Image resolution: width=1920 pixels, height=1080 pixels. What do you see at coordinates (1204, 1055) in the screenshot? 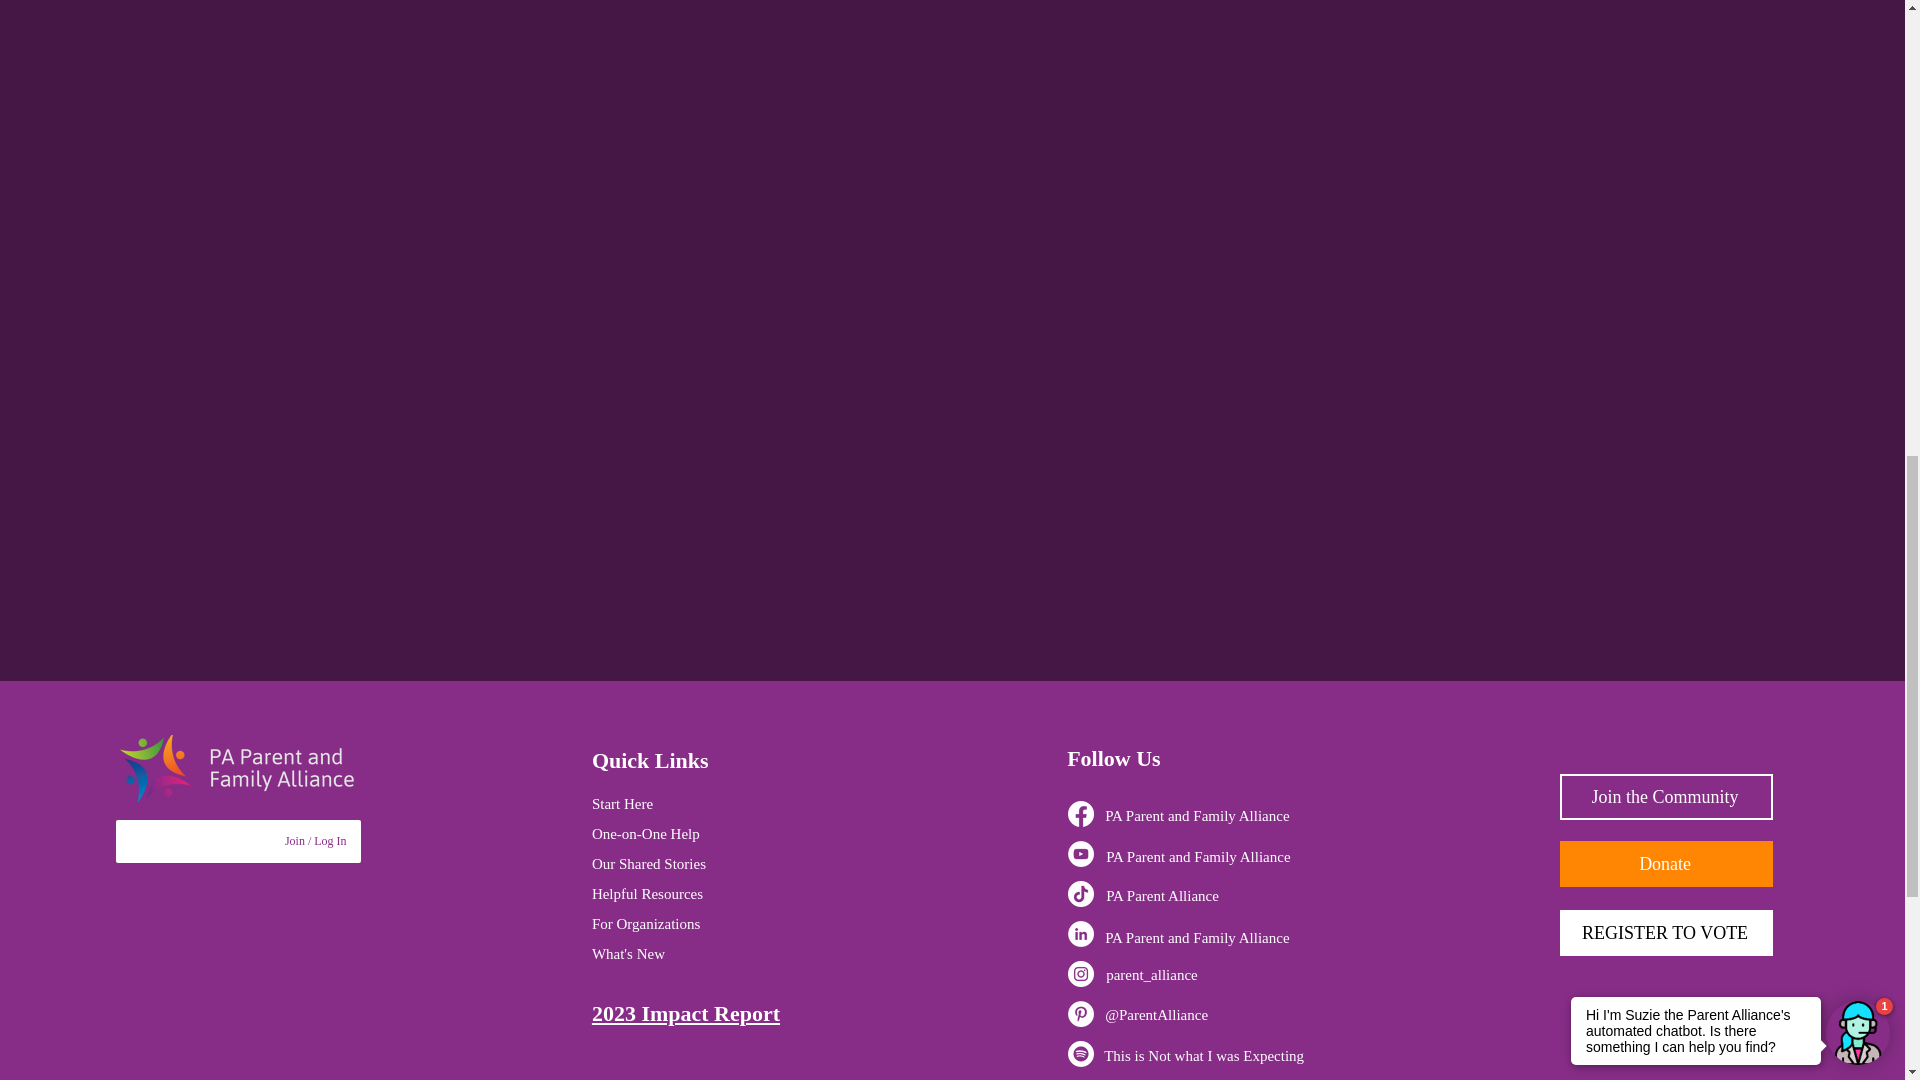
I see `This is Not what I was Expecting` at bounding box center [1204, 1055].